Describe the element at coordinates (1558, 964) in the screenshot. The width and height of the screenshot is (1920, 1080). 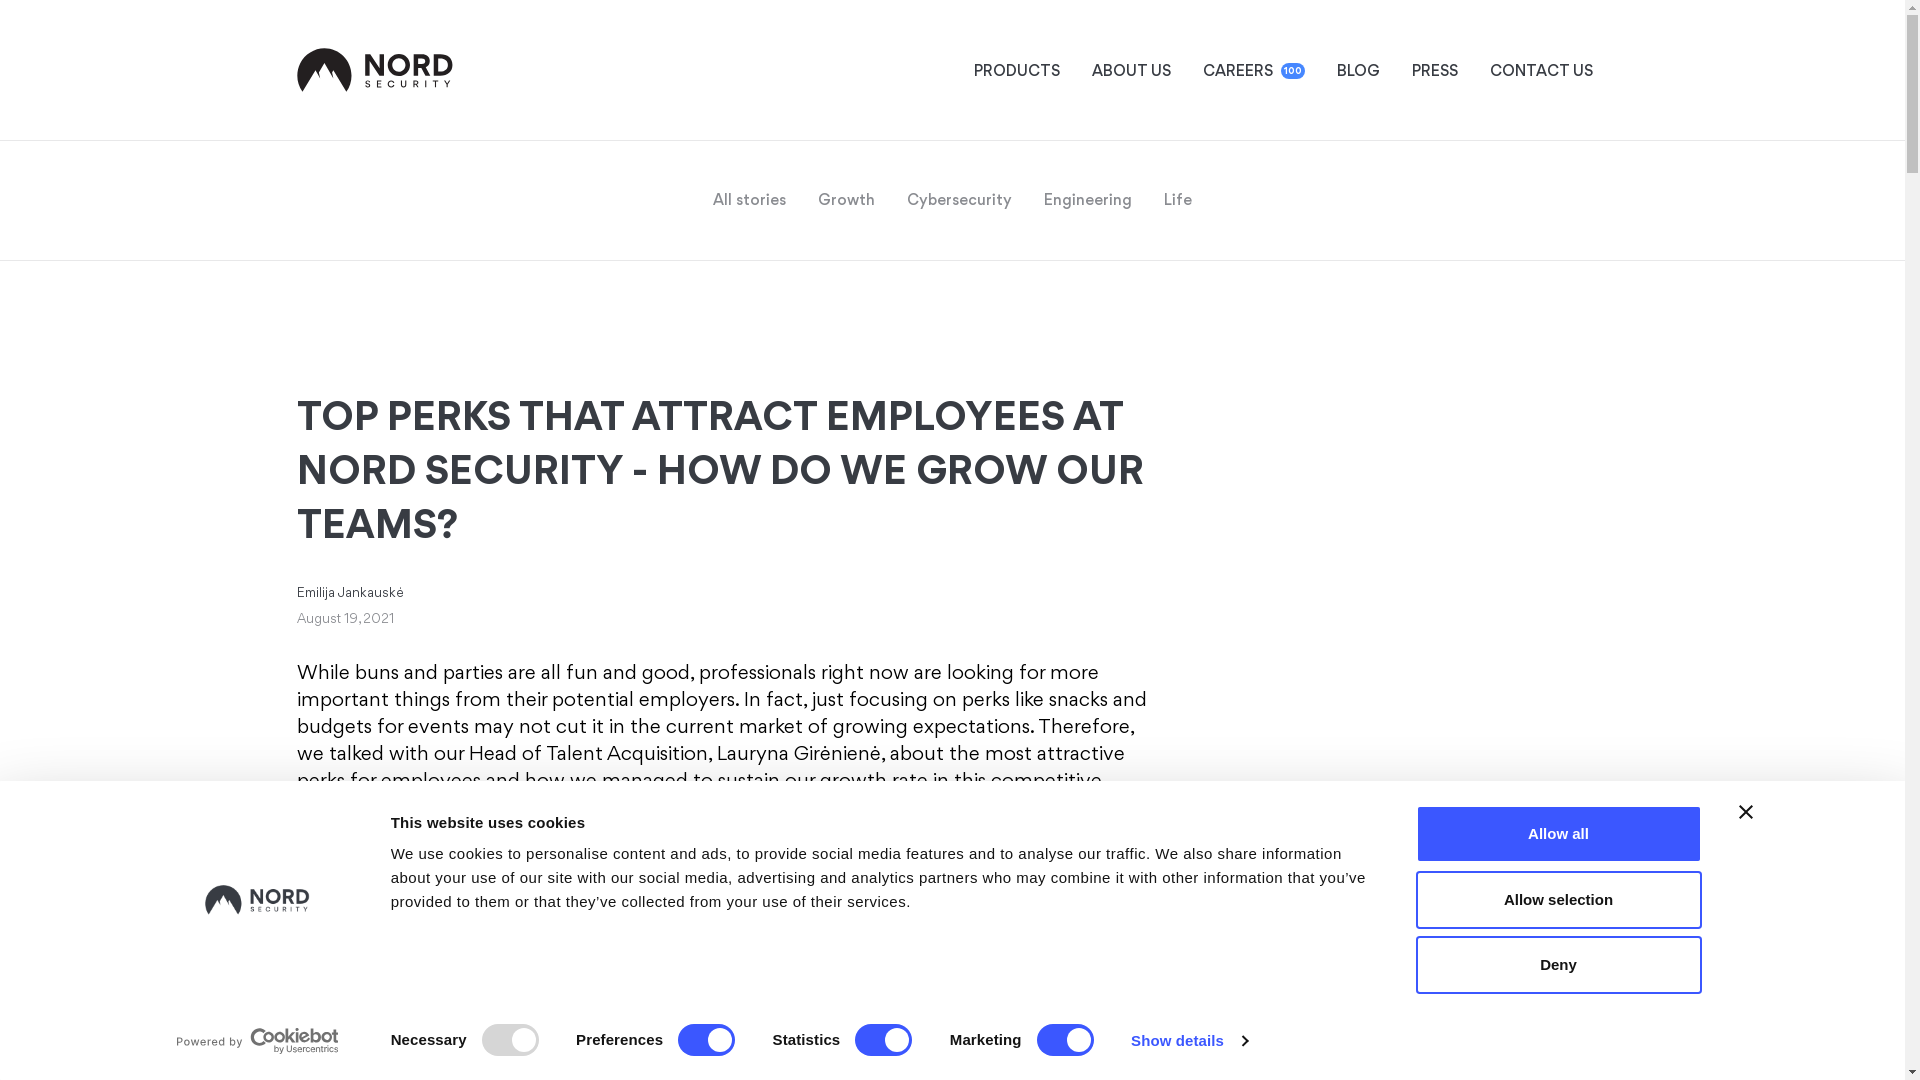
I see `Deny` at that location.